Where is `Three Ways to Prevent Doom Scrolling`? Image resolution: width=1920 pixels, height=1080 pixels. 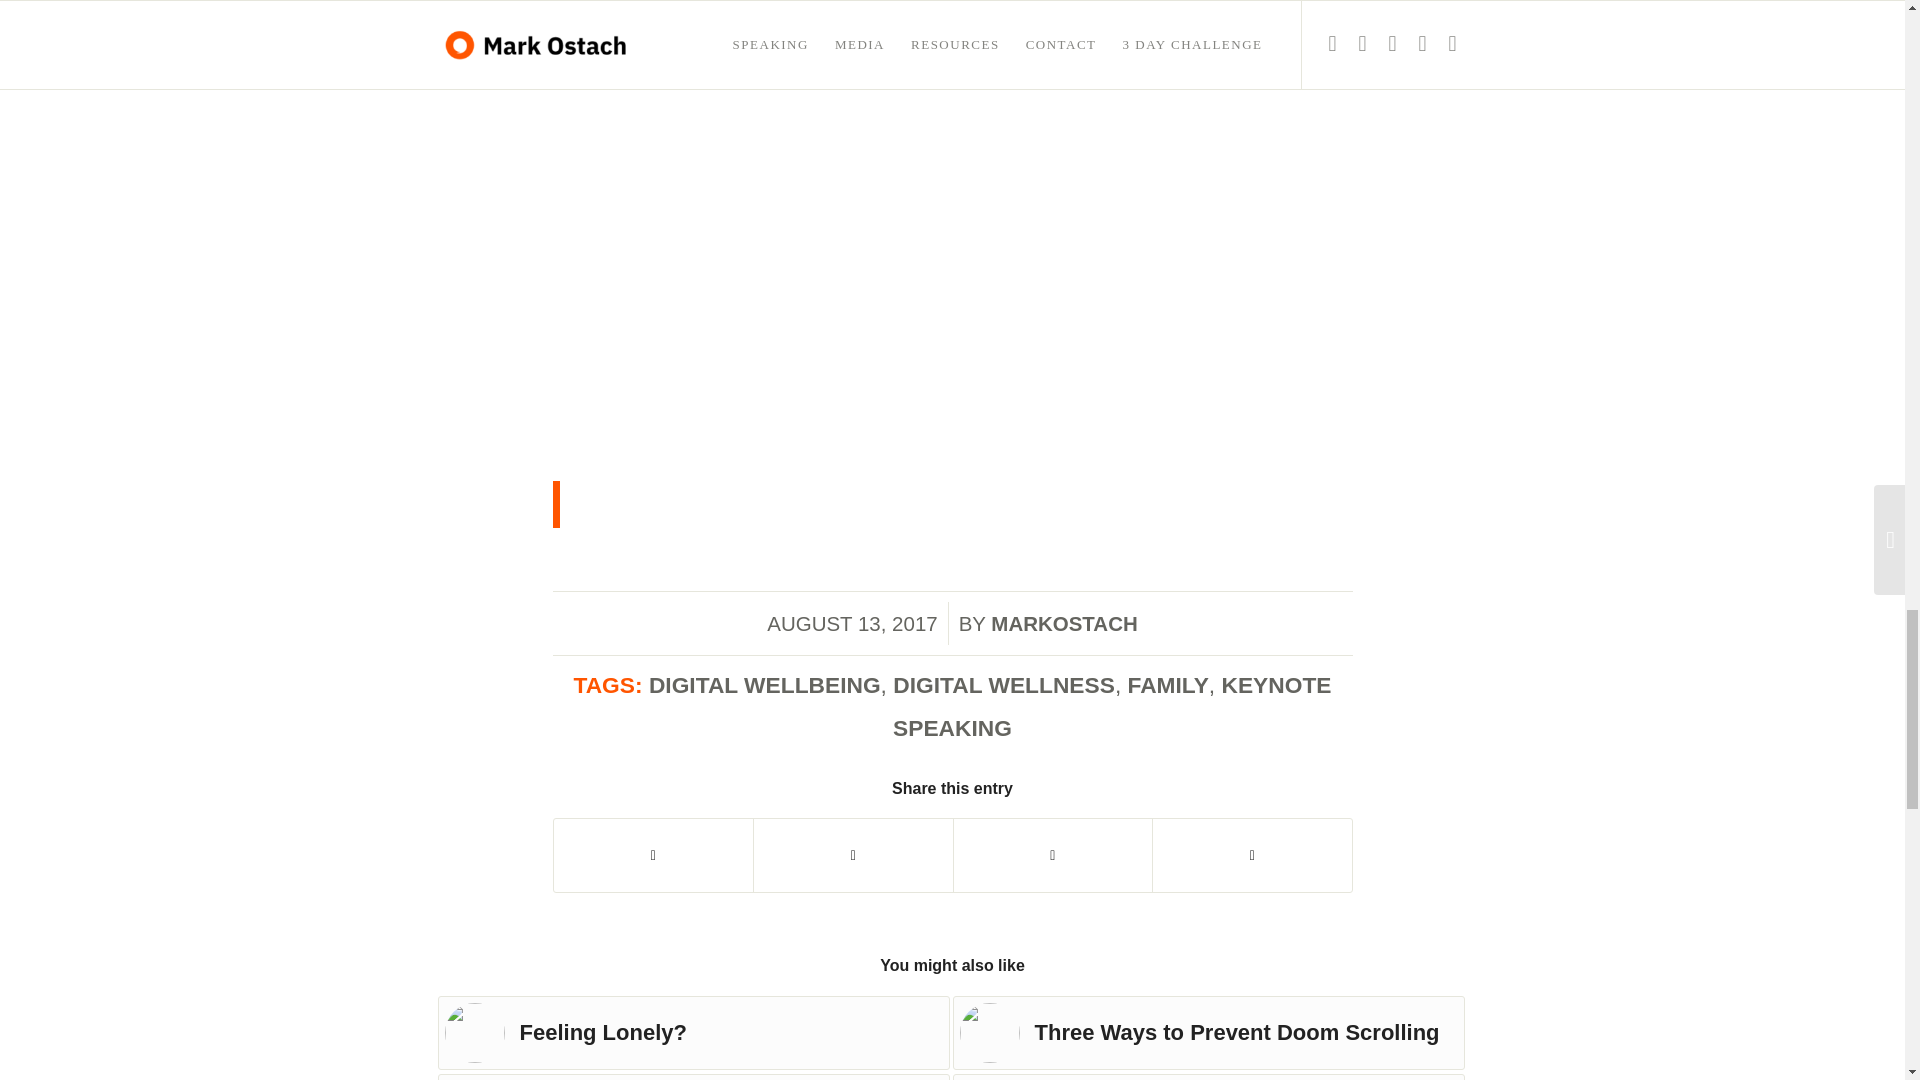
Three Ways to Prevent Doom Scrolling is located at coordinates (1208, 1032).